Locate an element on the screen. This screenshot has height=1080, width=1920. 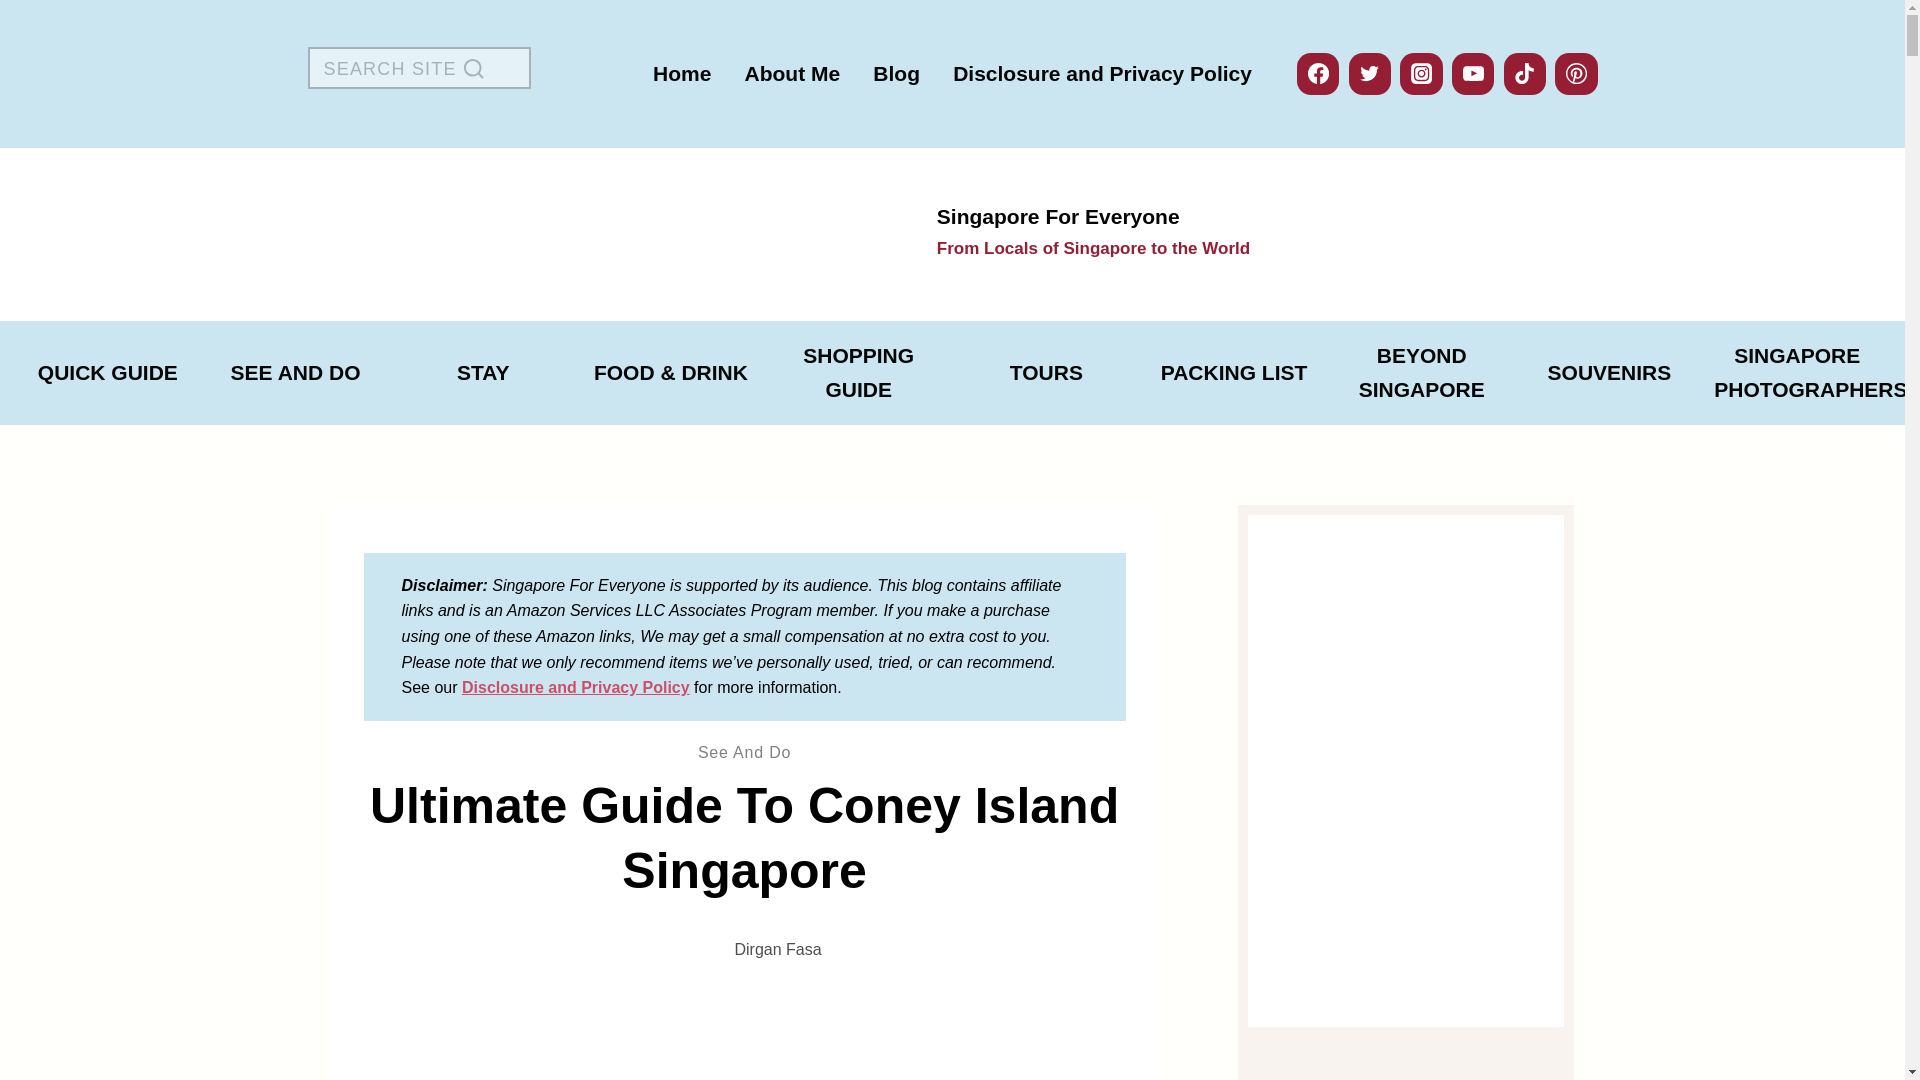
SEE AND DO is located at coordinates (483, 373).